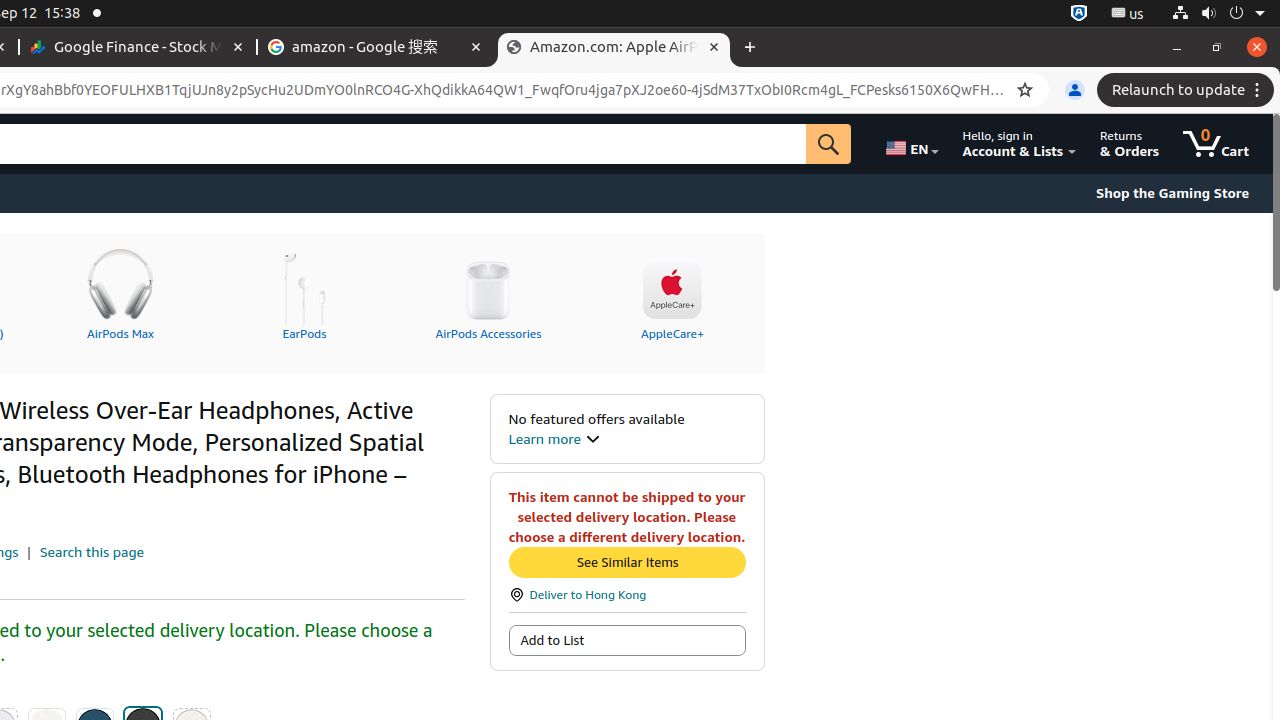 Image resolution: width=1280 pixels, height=720 pixels. I want to click on Deliver to Hong Kong, so click(627, 594).